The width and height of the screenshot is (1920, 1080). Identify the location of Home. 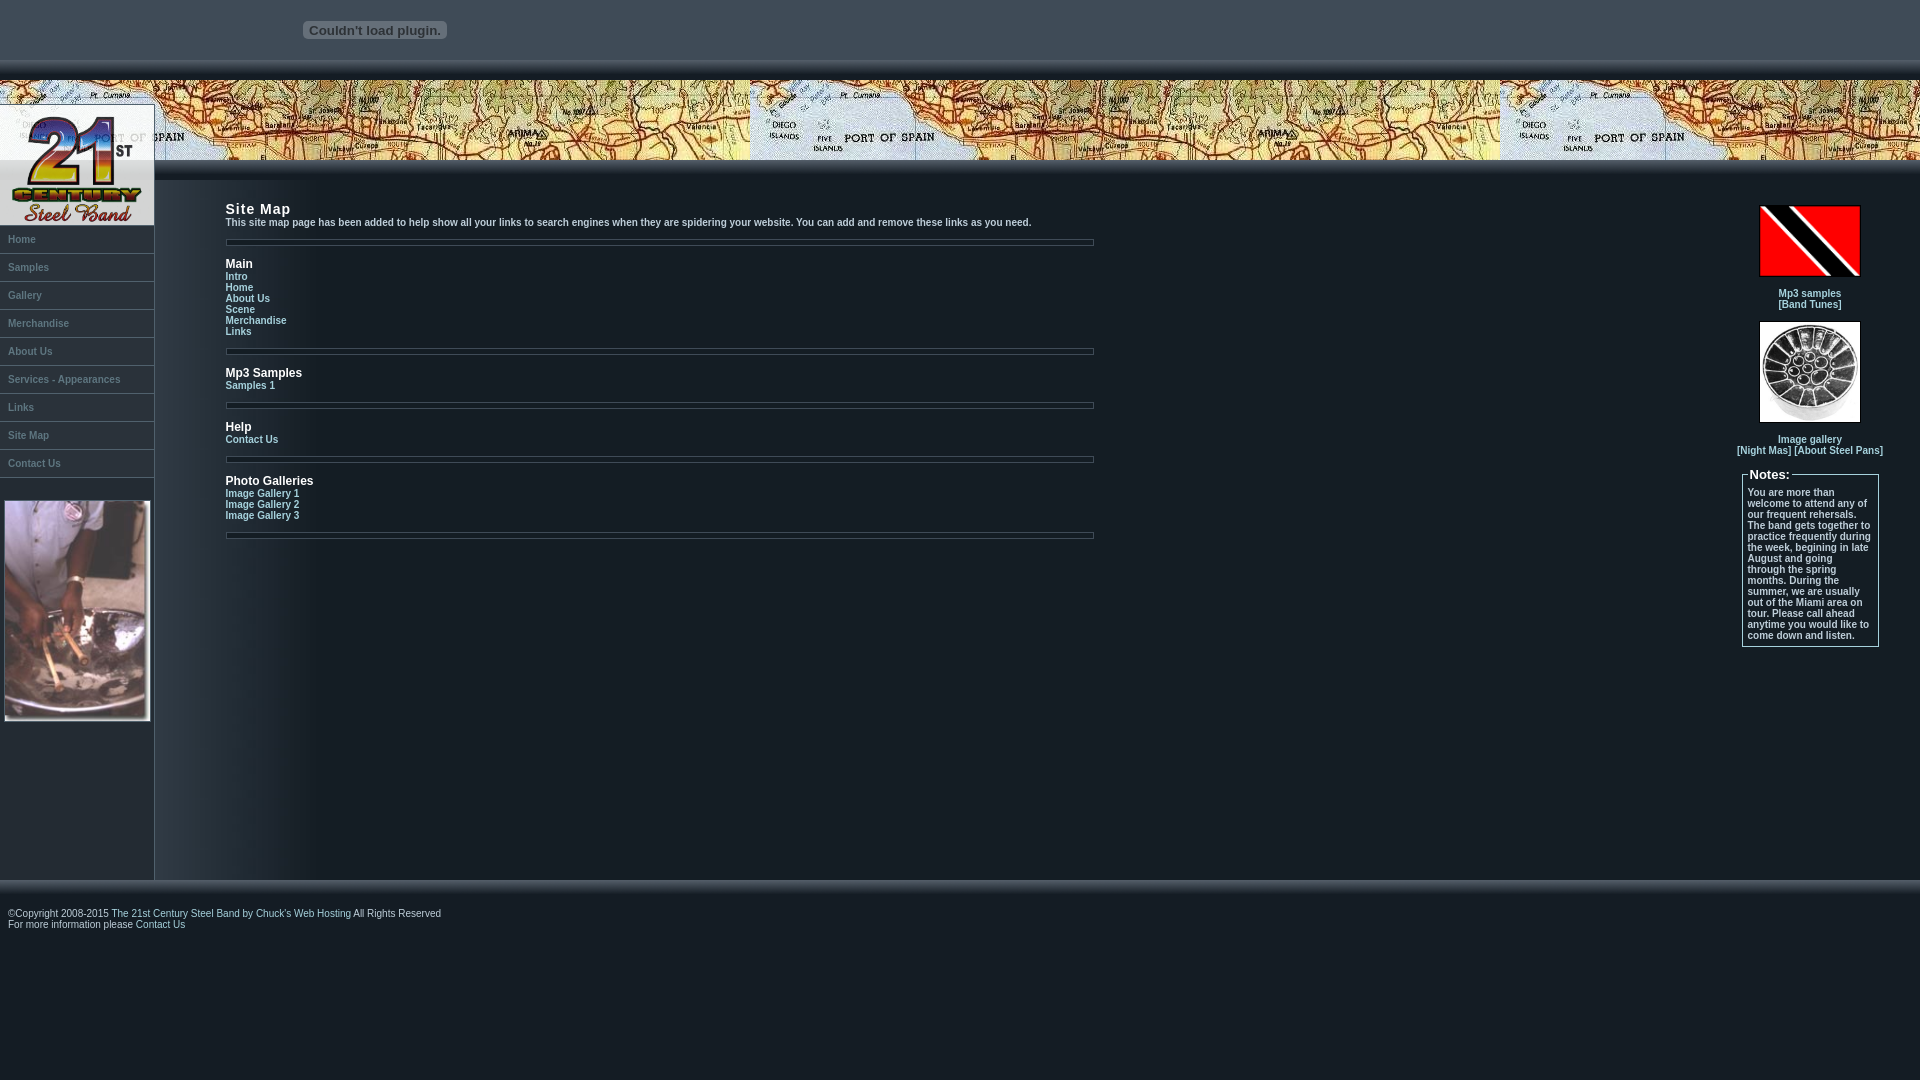
(240, 288).